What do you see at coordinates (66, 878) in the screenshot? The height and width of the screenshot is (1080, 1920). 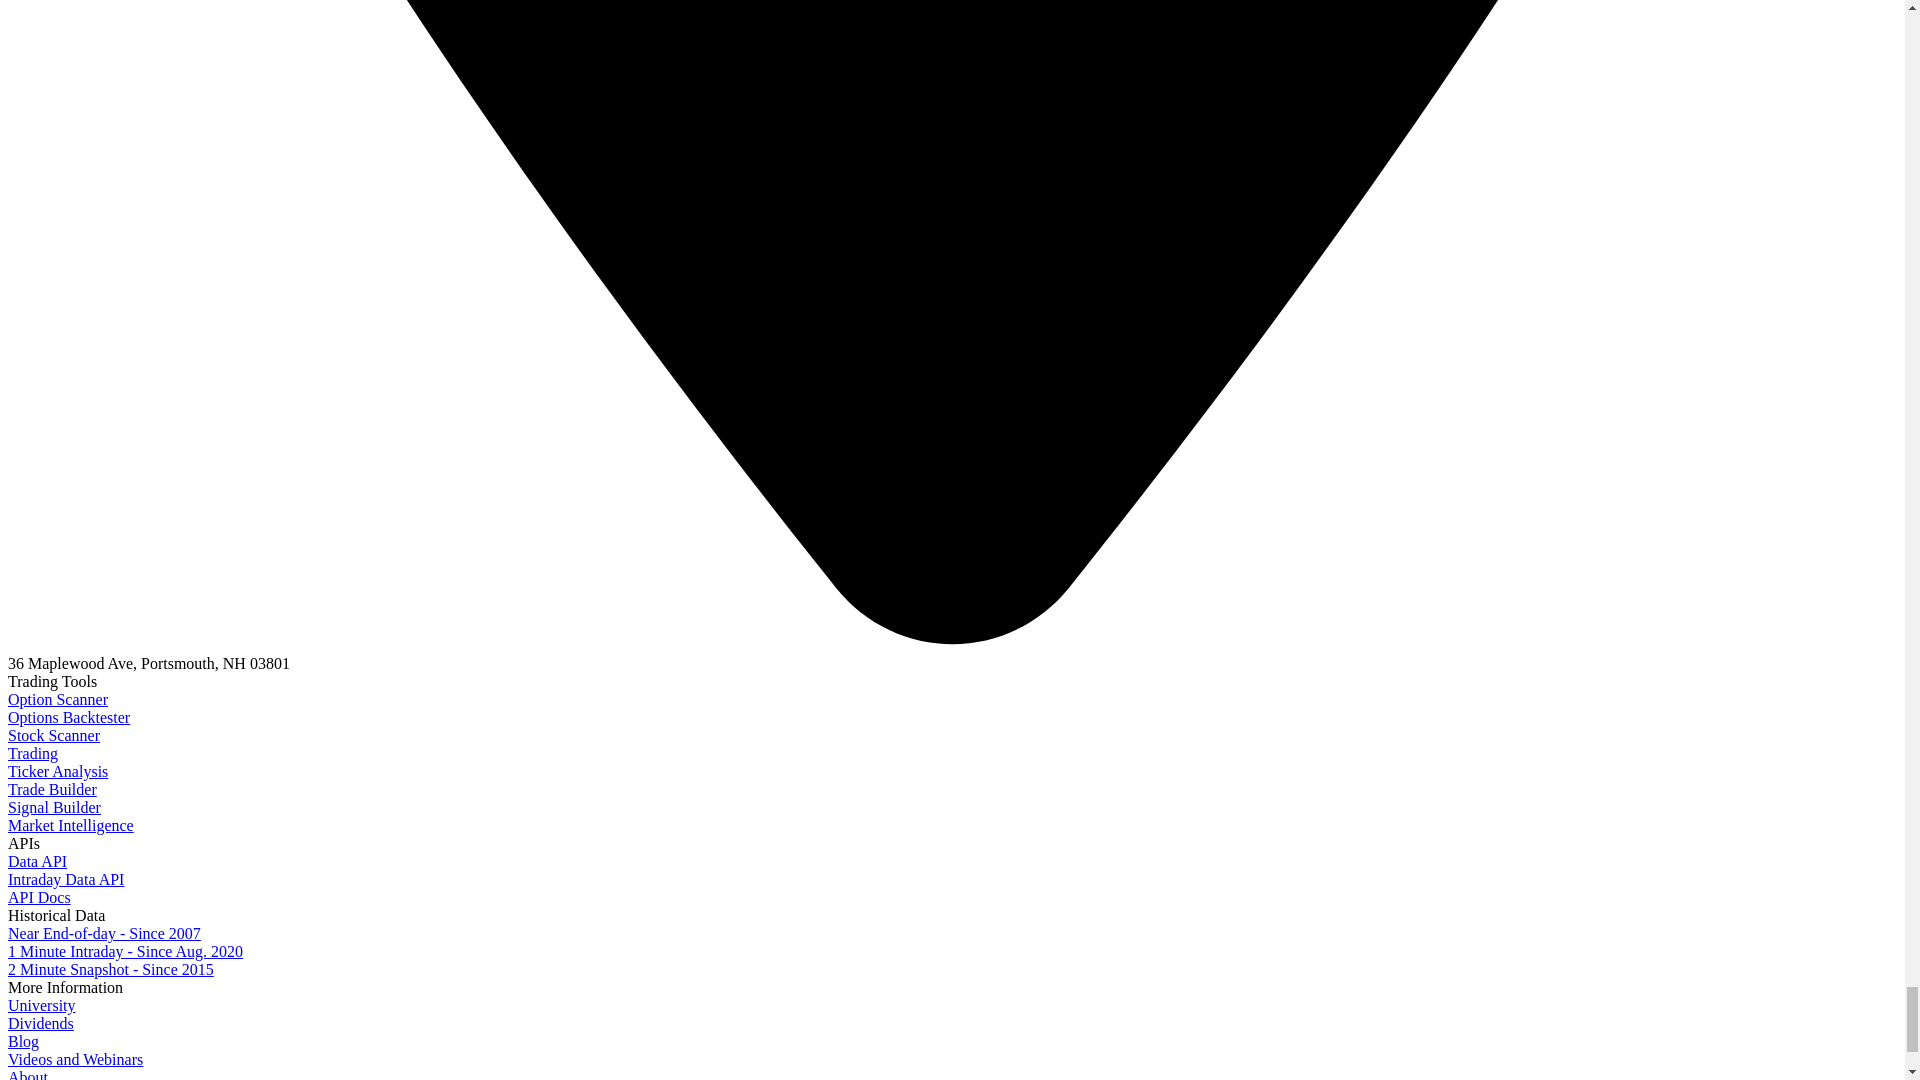 I see `Intraday Data API` at bounding box center [66, 878].